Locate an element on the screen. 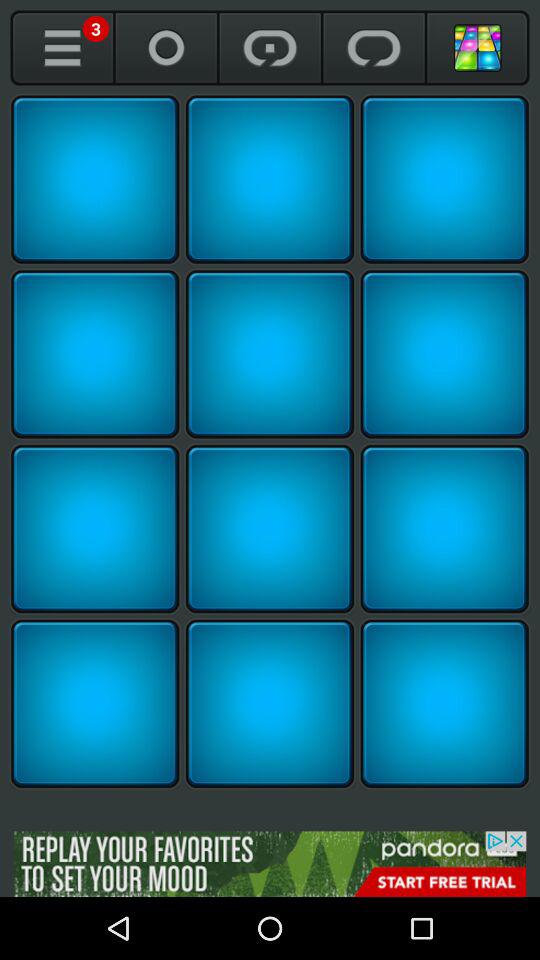 This screenshot has width=540, height=960. play sound is located at coordinates (95, 704).